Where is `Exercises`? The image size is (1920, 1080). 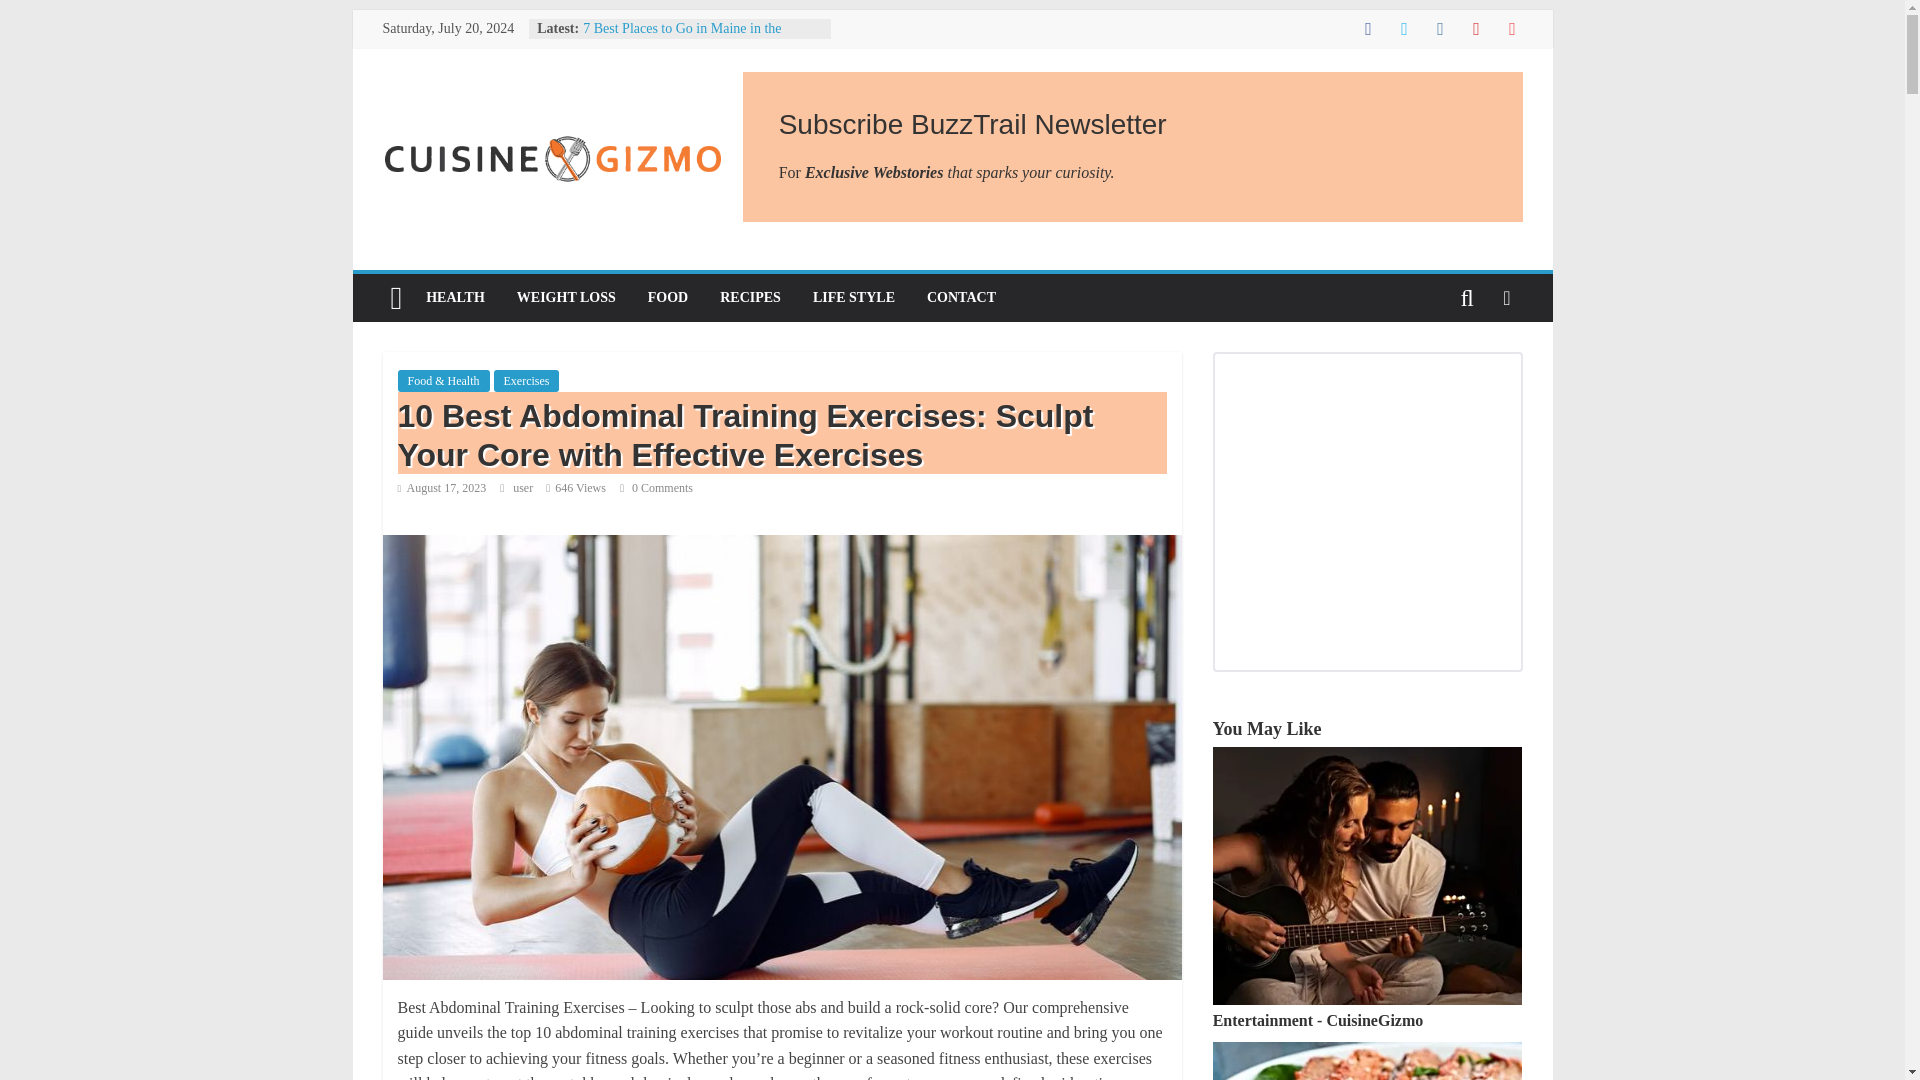 Exercises is located at coordinates (526, 381).